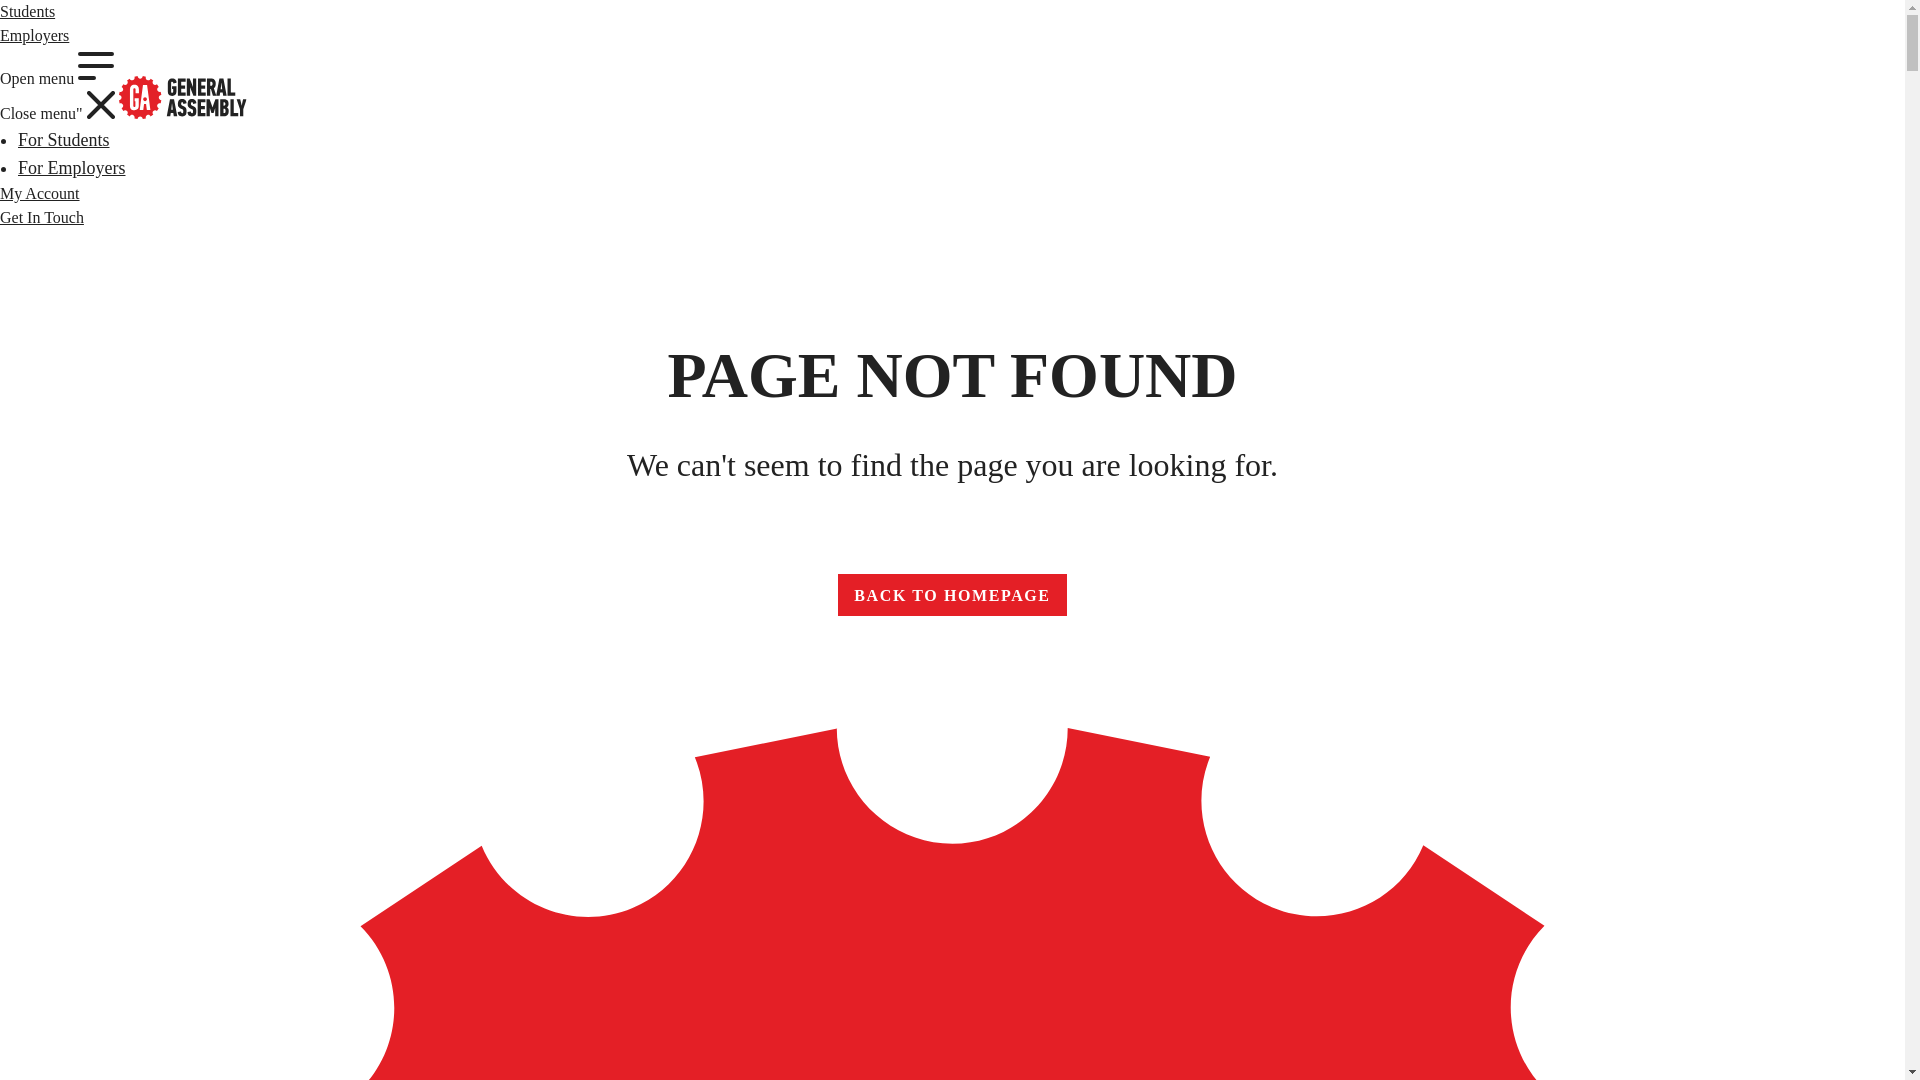 The height and width of the screenshot is (1080, 1920). I want to click on Employers, so click(34, 36).